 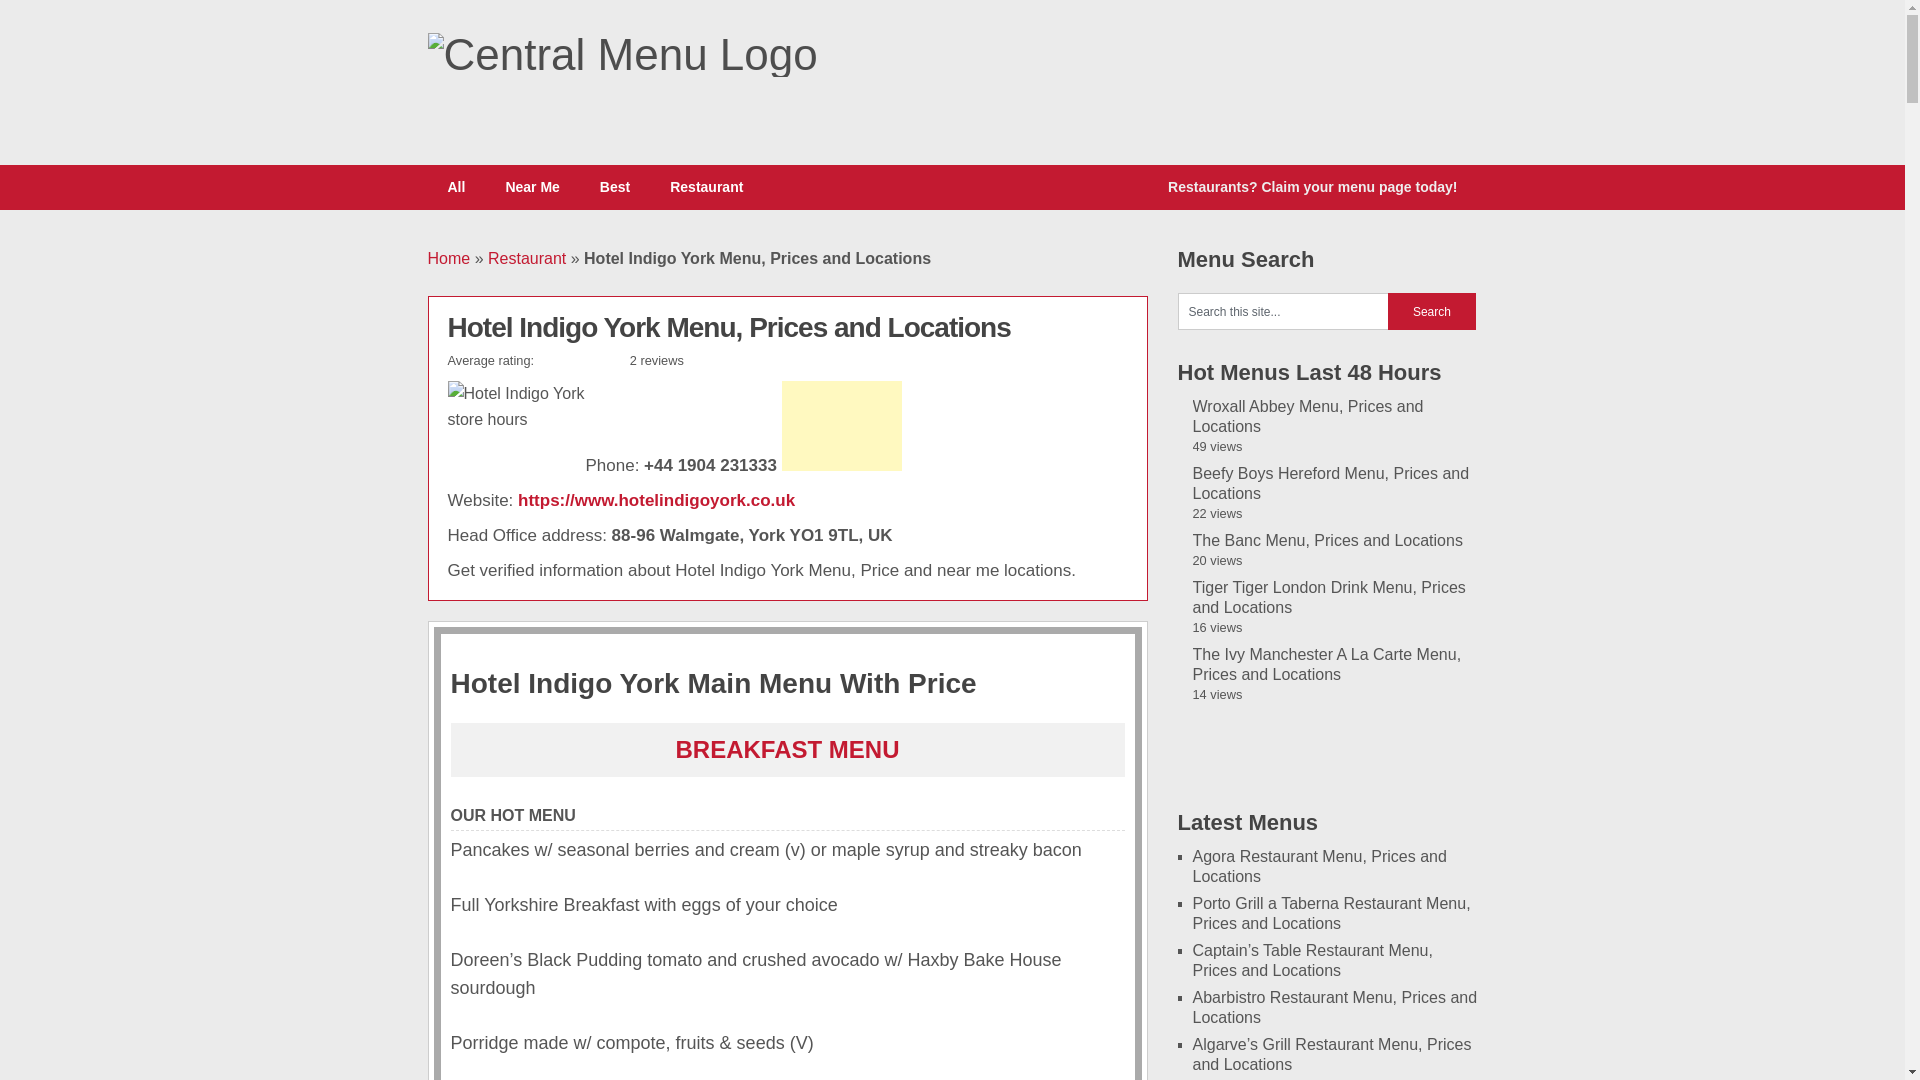 What do you see at coordinates (1334, 1008) in the screenshot?
I see `Abarbistro Restaurant Menu, Prices and Locations` at bounding box center [1334, 1008].